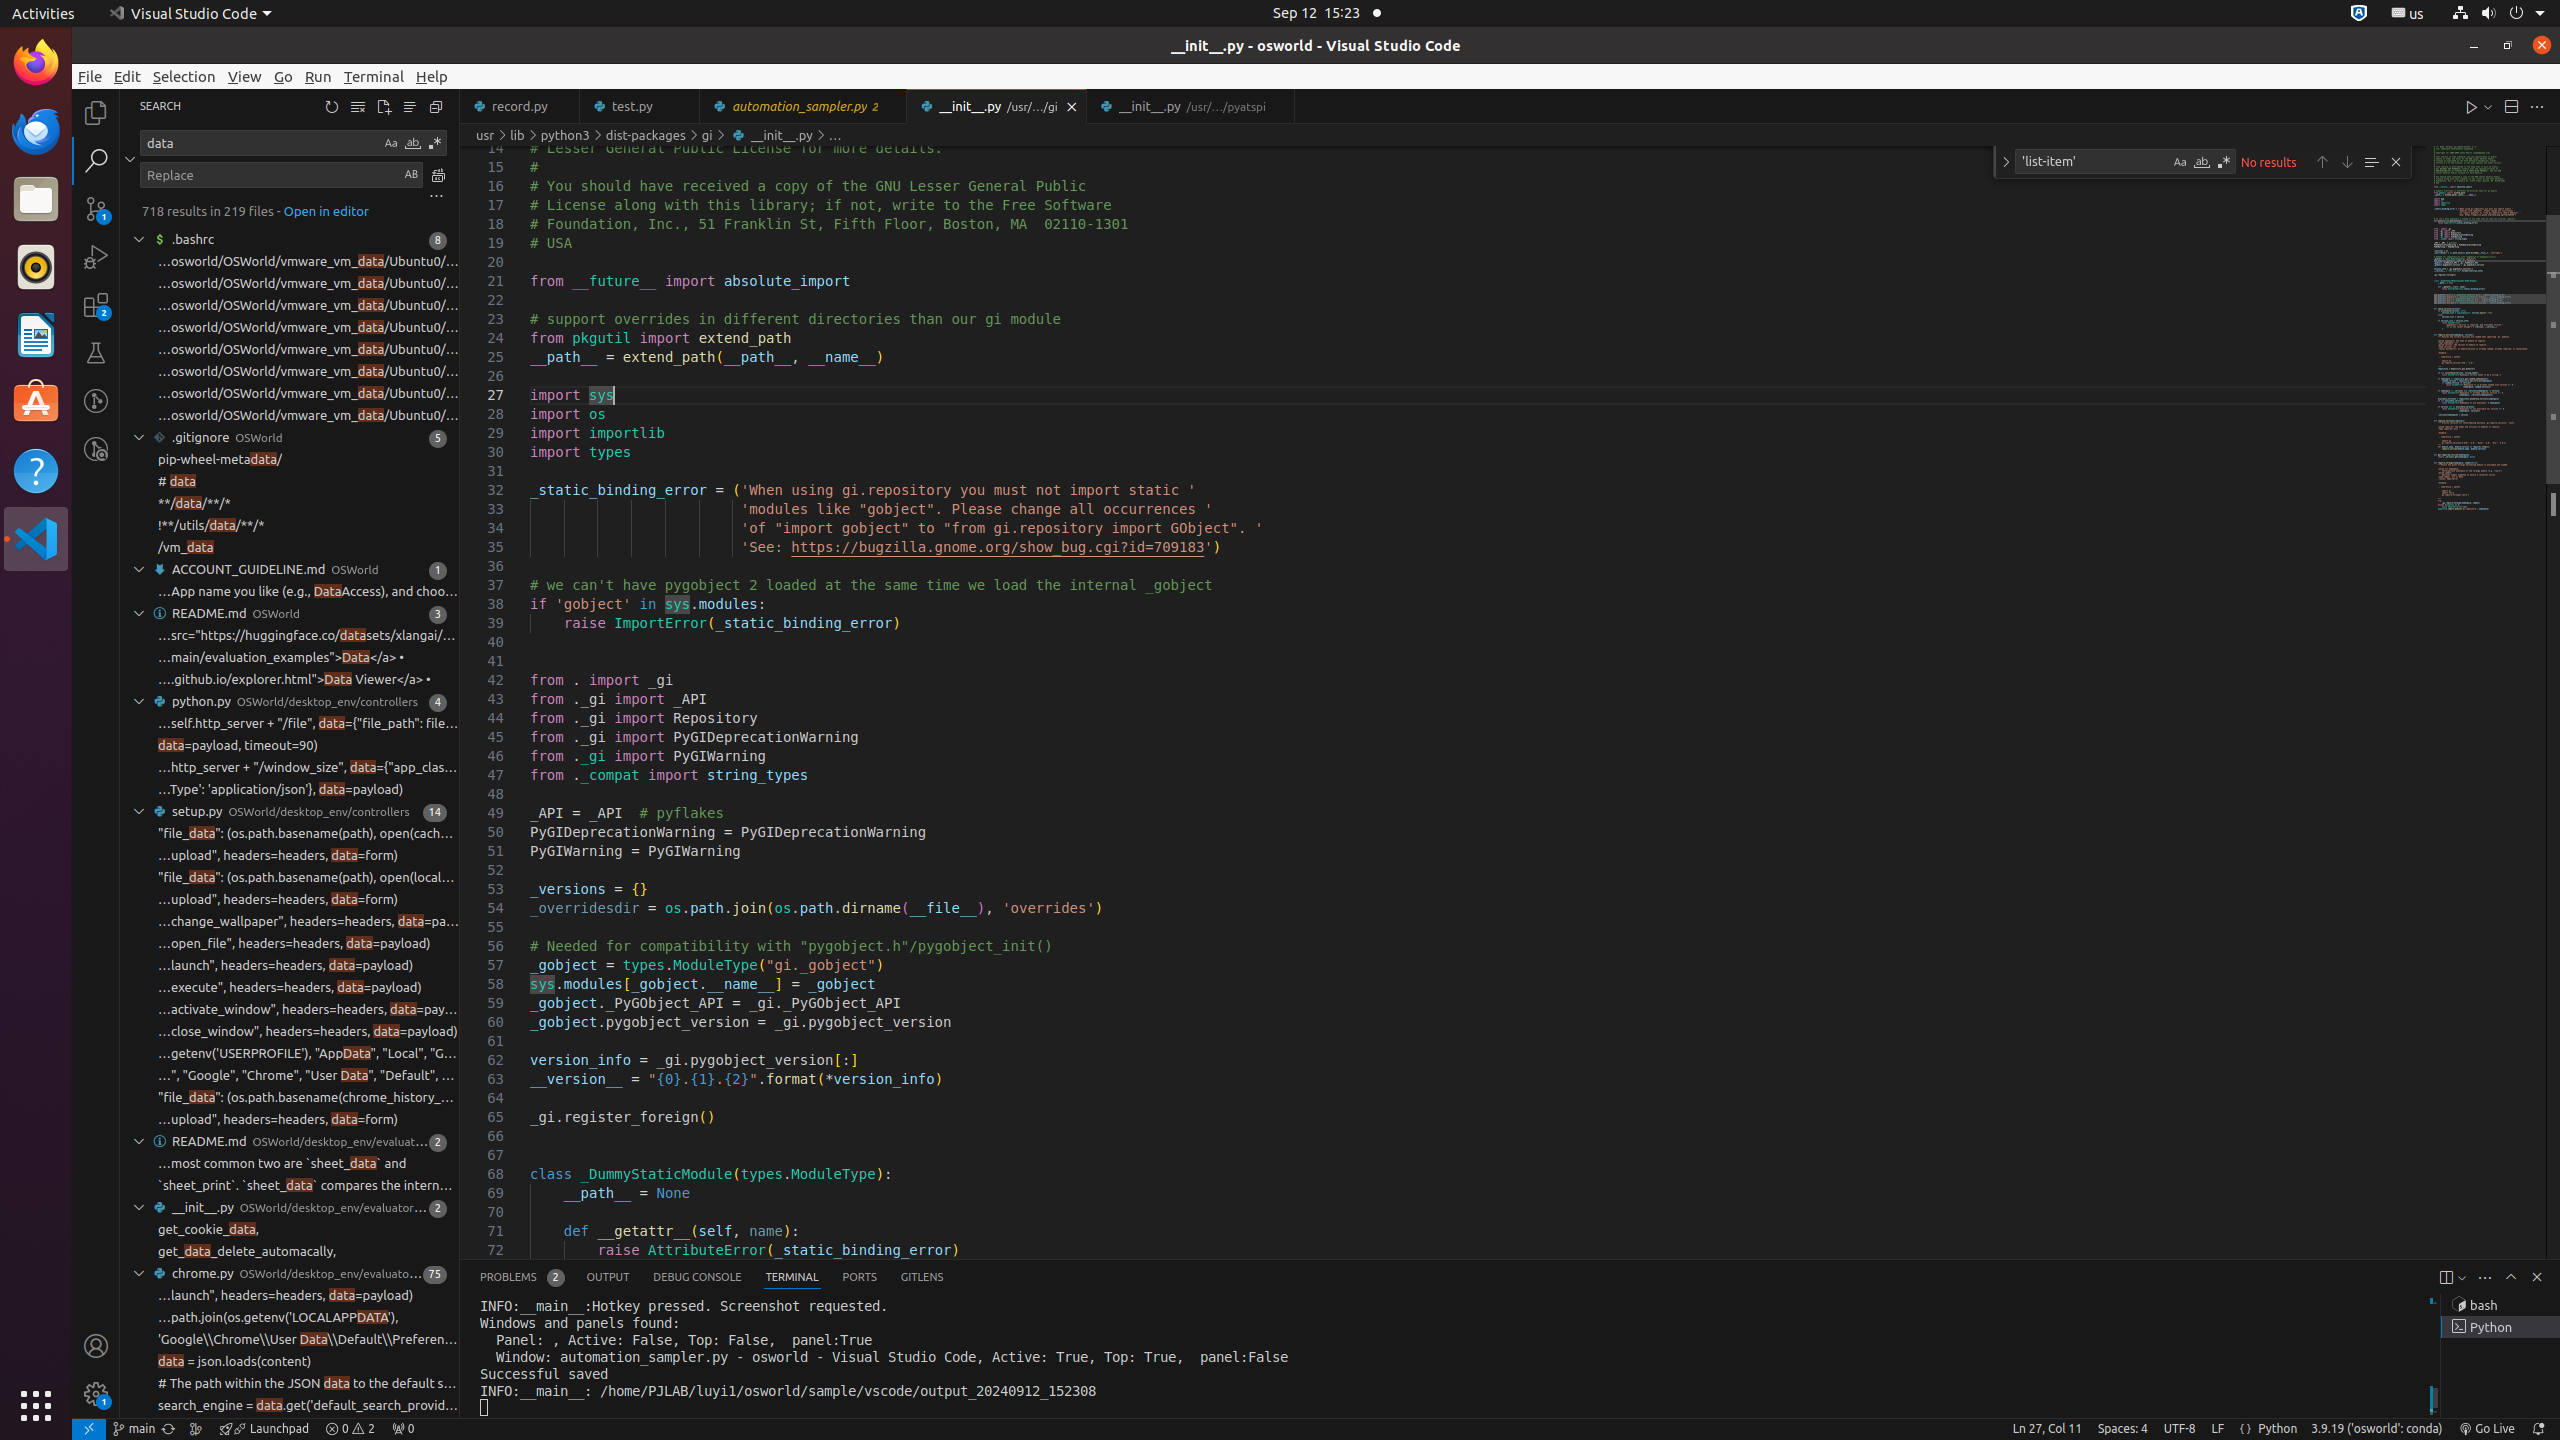 The image size is (2560, 1440). What do you see at coordinates (286, 966) in the screenshot?
I see `…launch", headers=headers, data=payload)` at bounding box center [286, 966].